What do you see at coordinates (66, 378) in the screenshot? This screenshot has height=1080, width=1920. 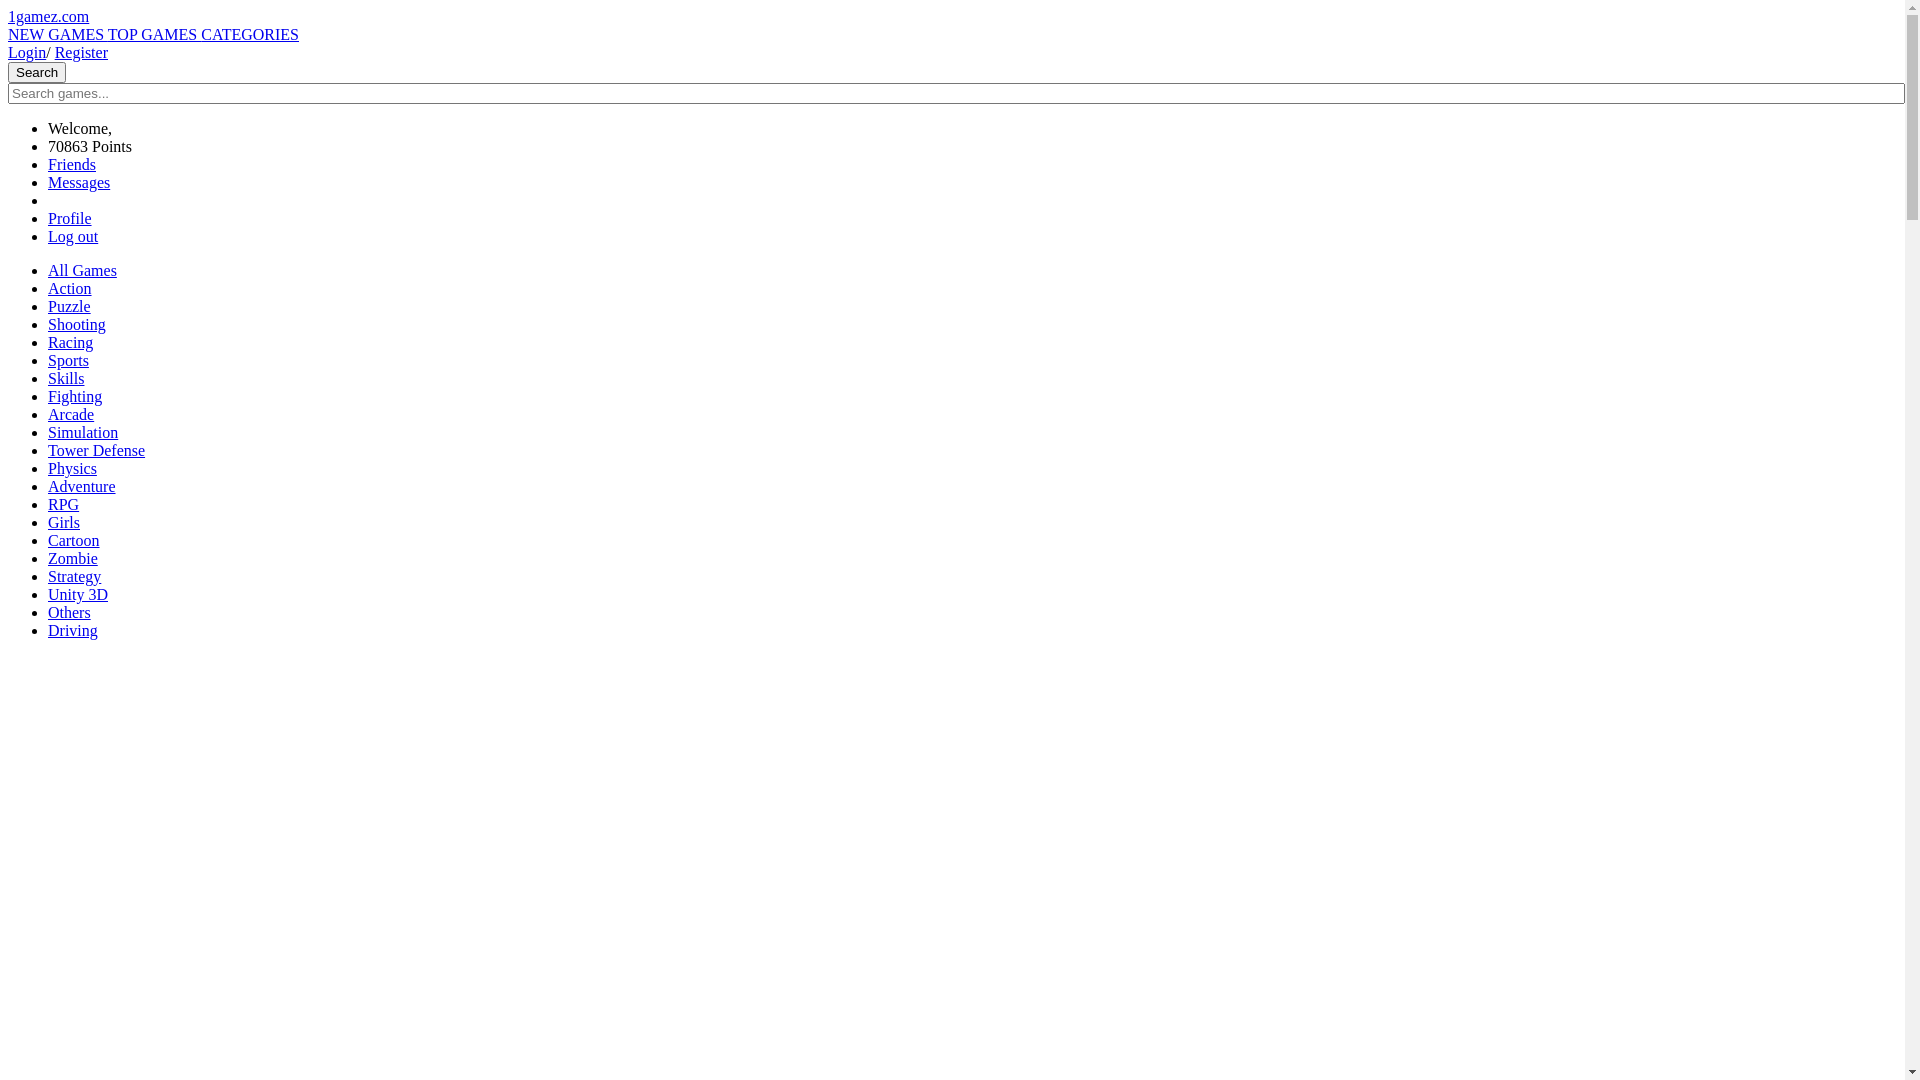 I see `Skills` at bounding box center [66, 378].